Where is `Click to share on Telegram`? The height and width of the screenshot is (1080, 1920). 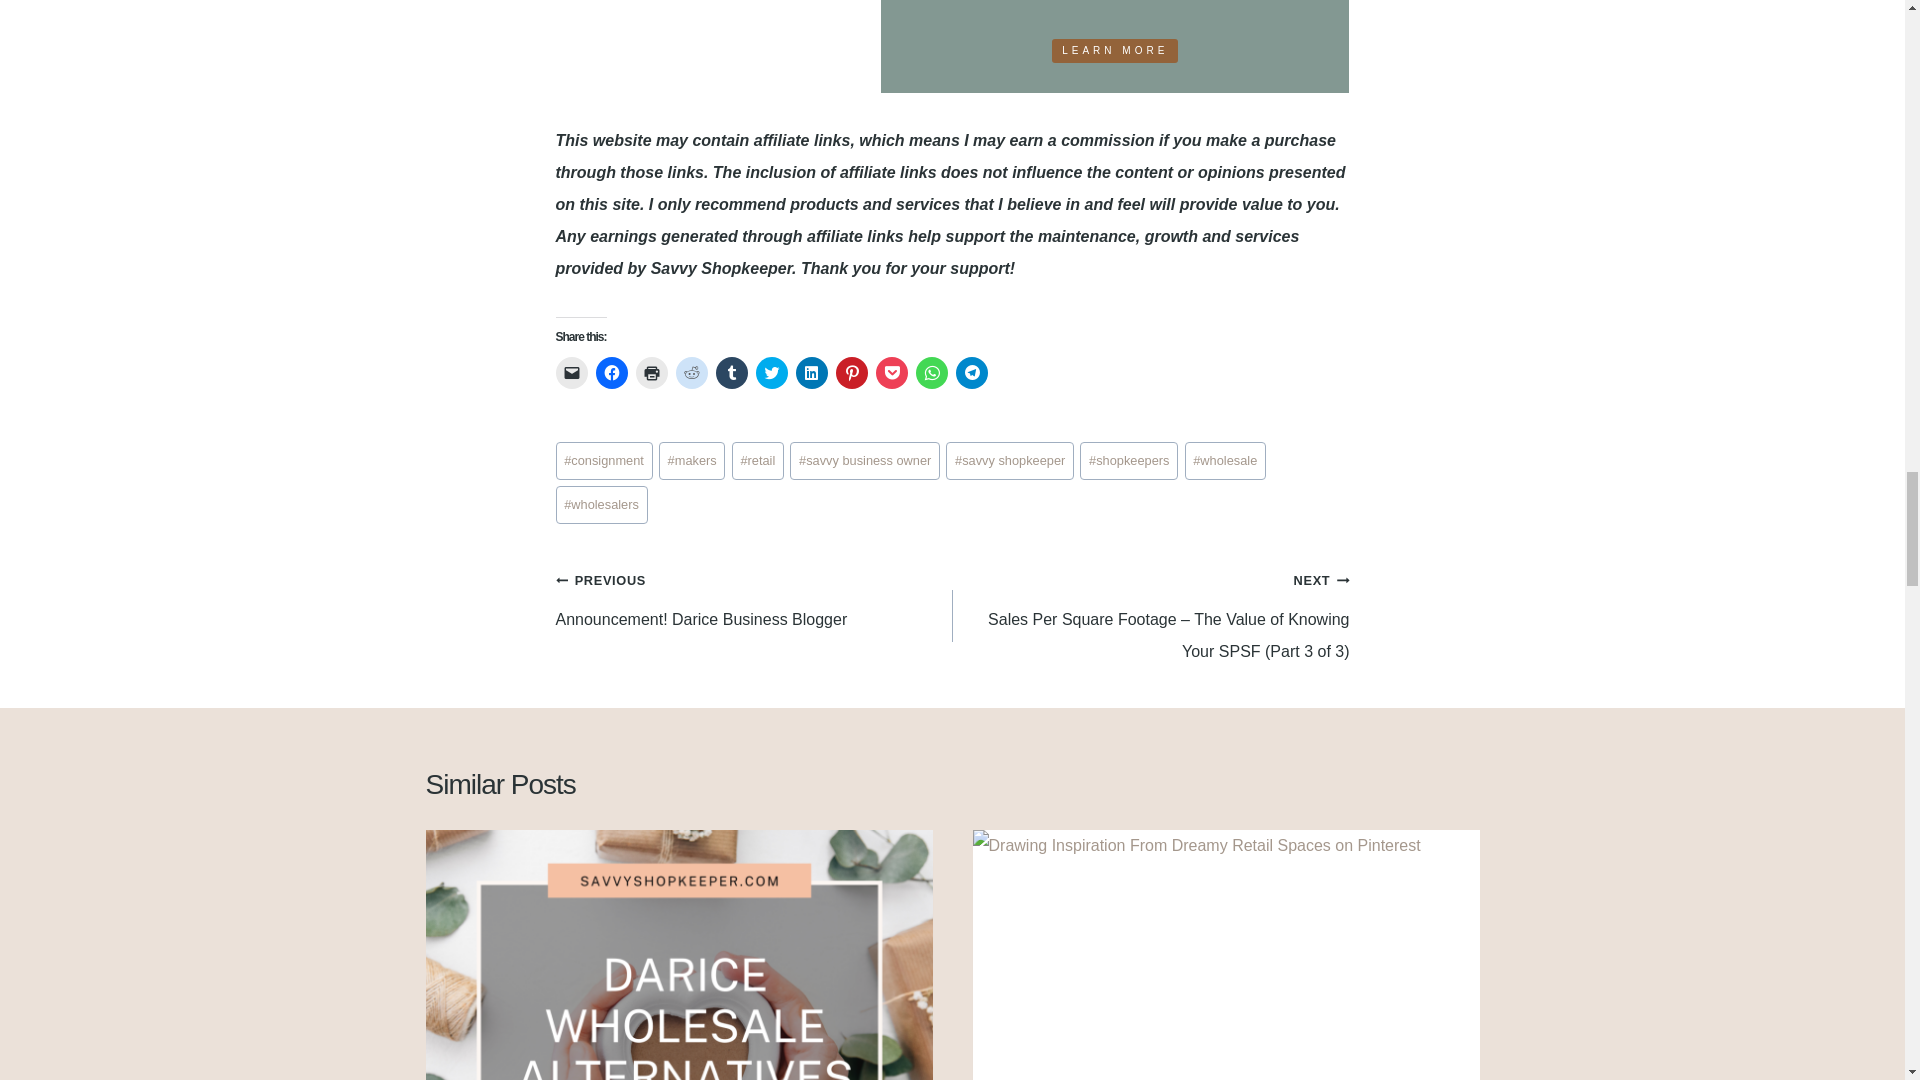
Click to share on Telegram is located at coordinates (972, 372).